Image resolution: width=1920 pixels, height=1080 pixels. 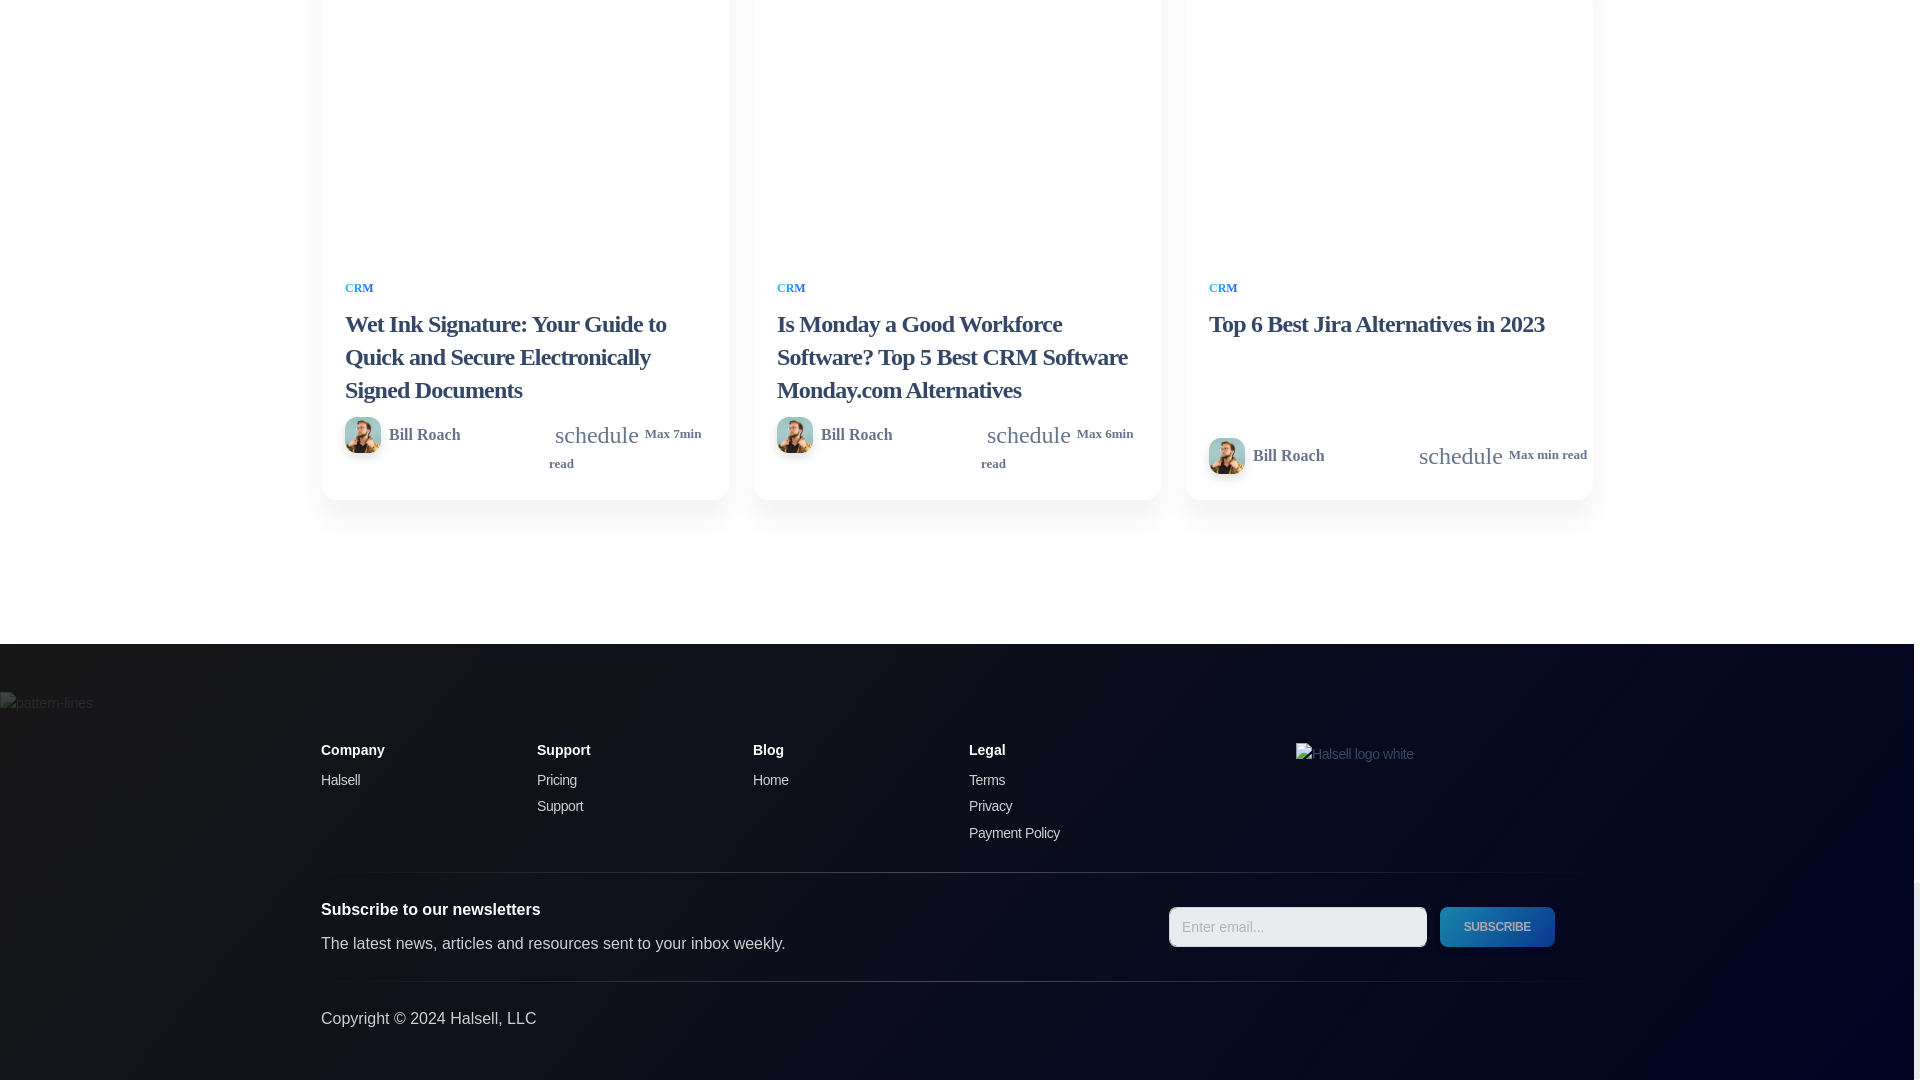 I want to click on Top 6 Best Jira Alternatives in 2023, so click(x=1377, y=324).